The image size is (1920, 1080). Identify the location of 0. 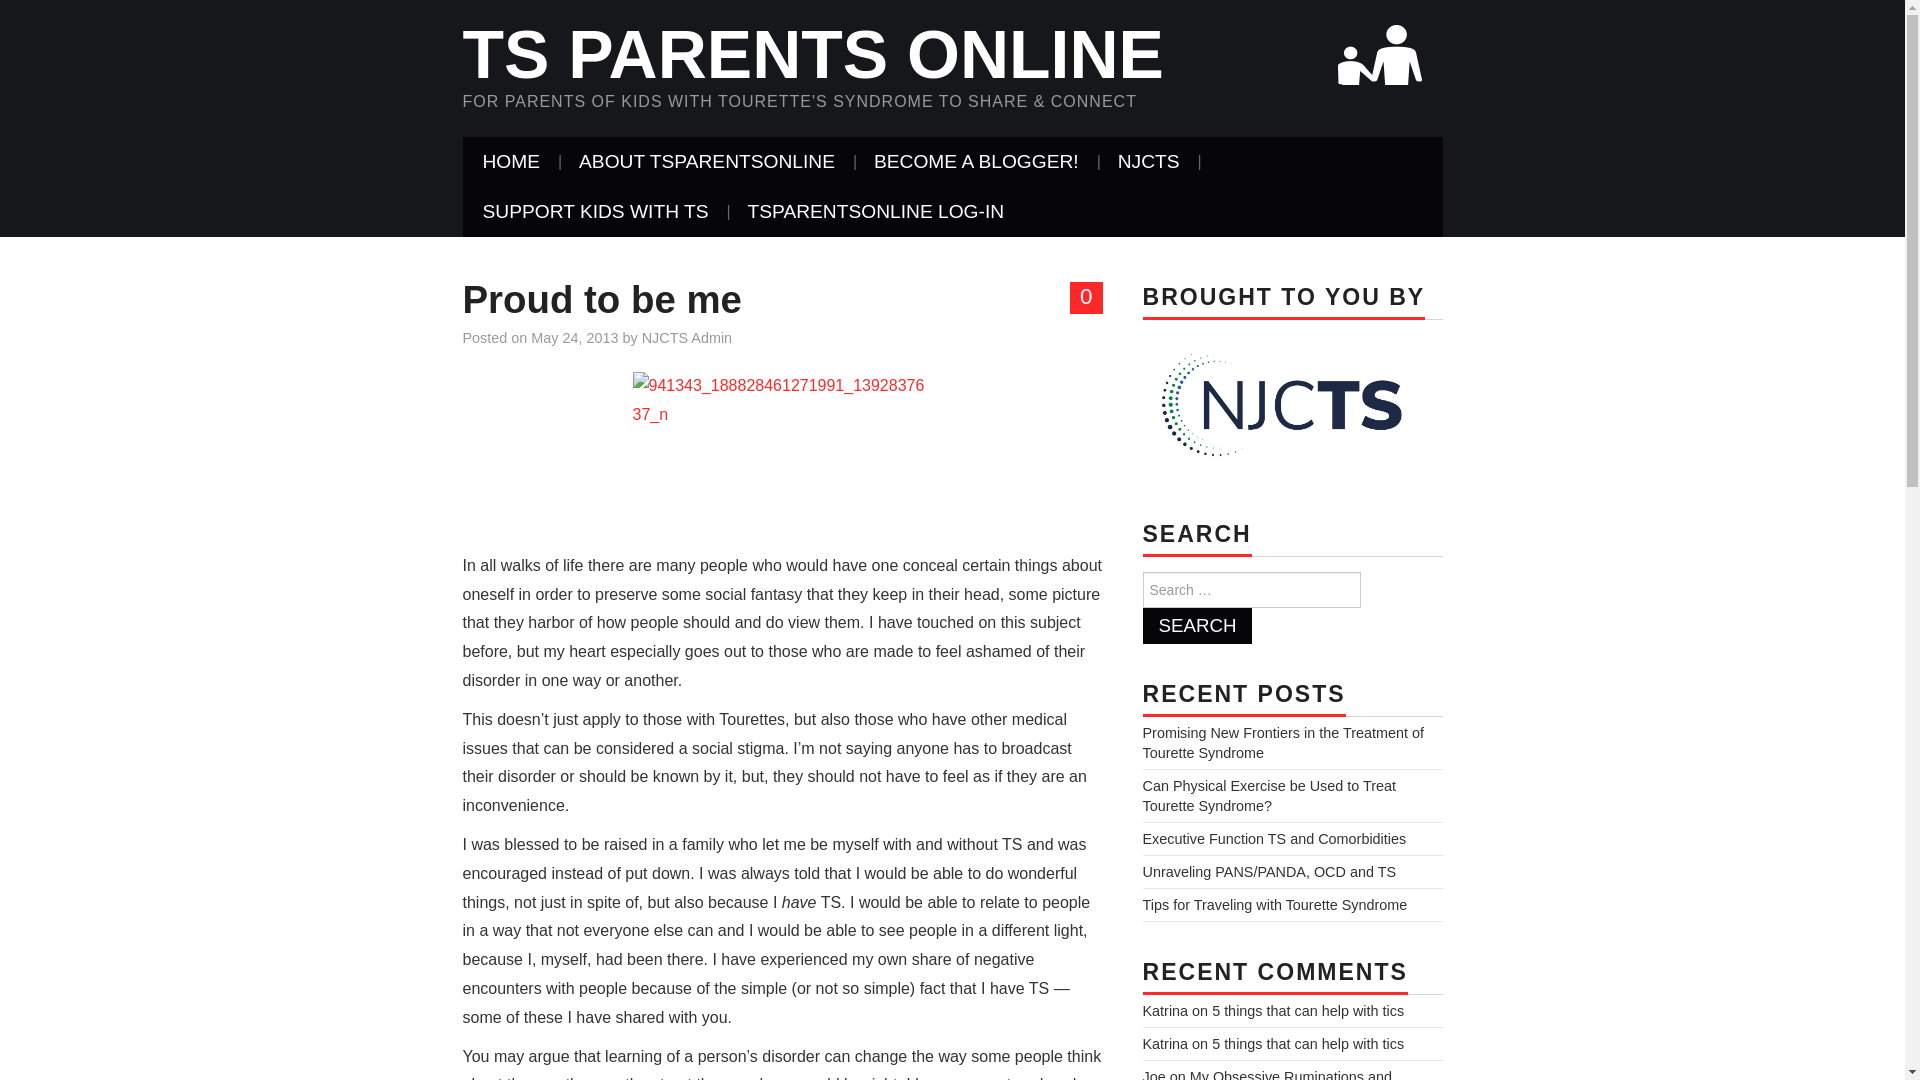
(1086, 298).